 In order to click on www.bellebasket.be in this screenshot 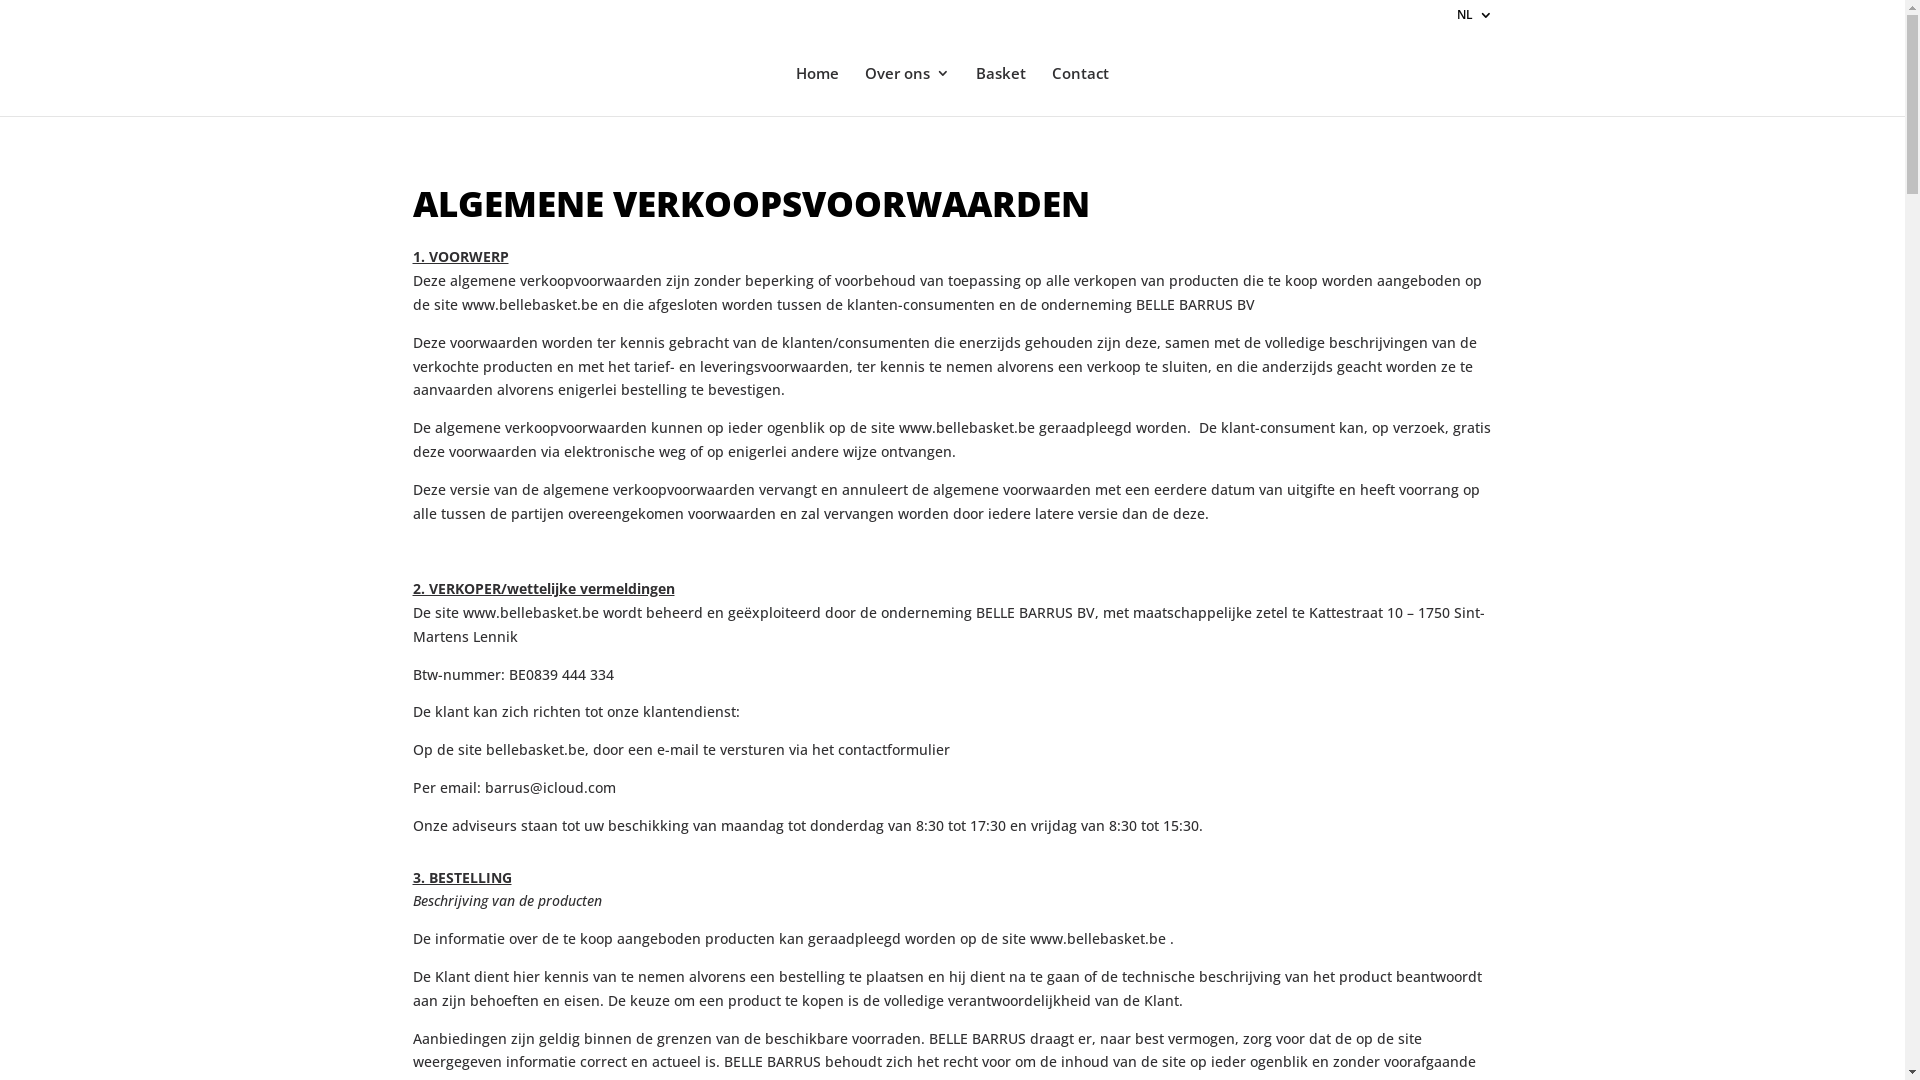, I will do `click(1098, 938)`.